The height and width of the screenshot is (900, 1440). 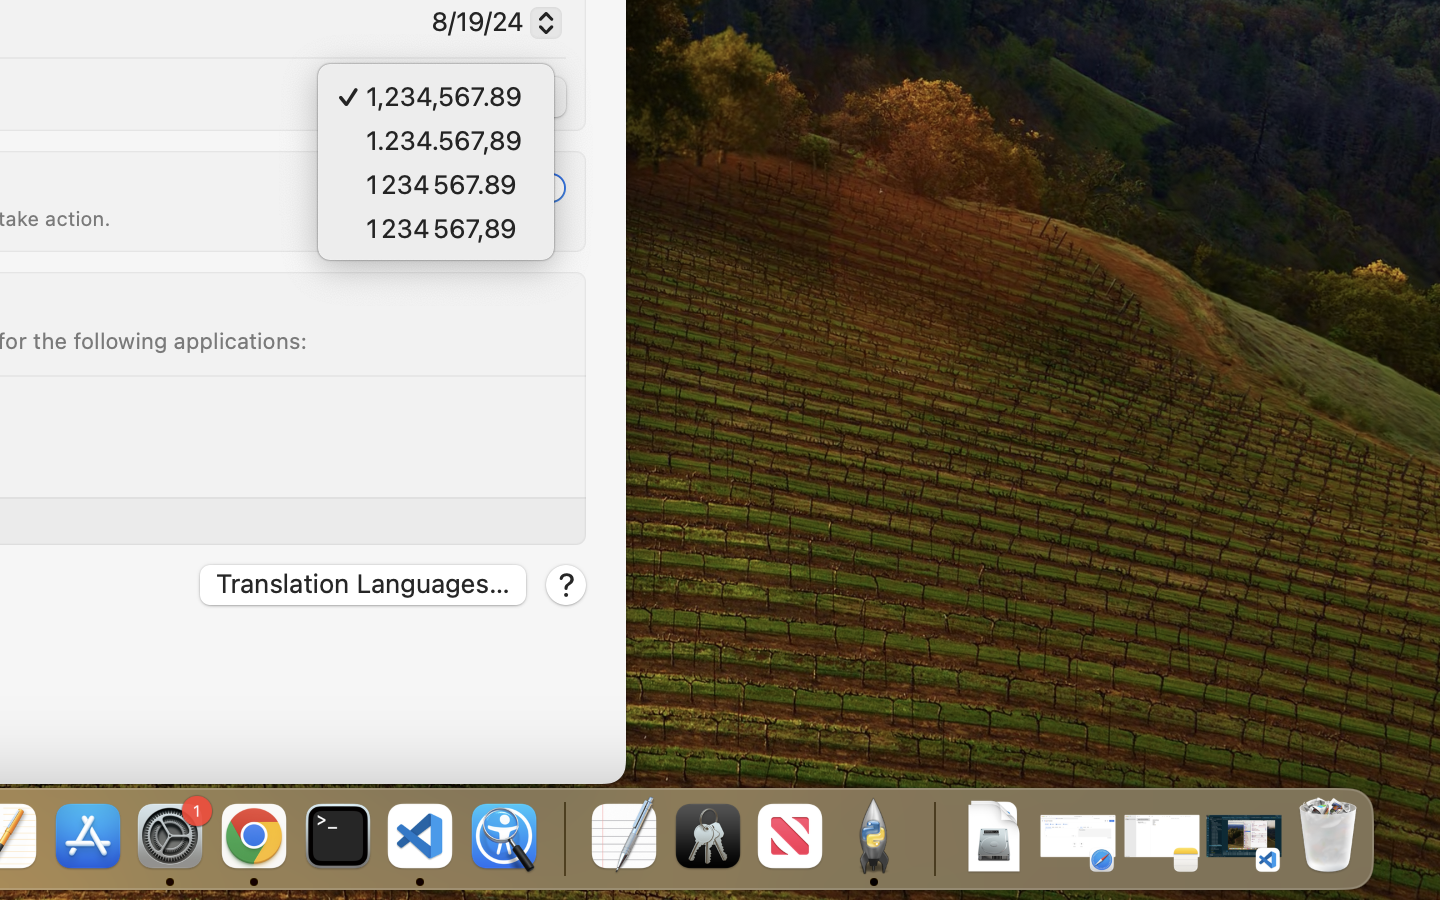 I want to click on 8/19/24, so click(x=488, y=25).